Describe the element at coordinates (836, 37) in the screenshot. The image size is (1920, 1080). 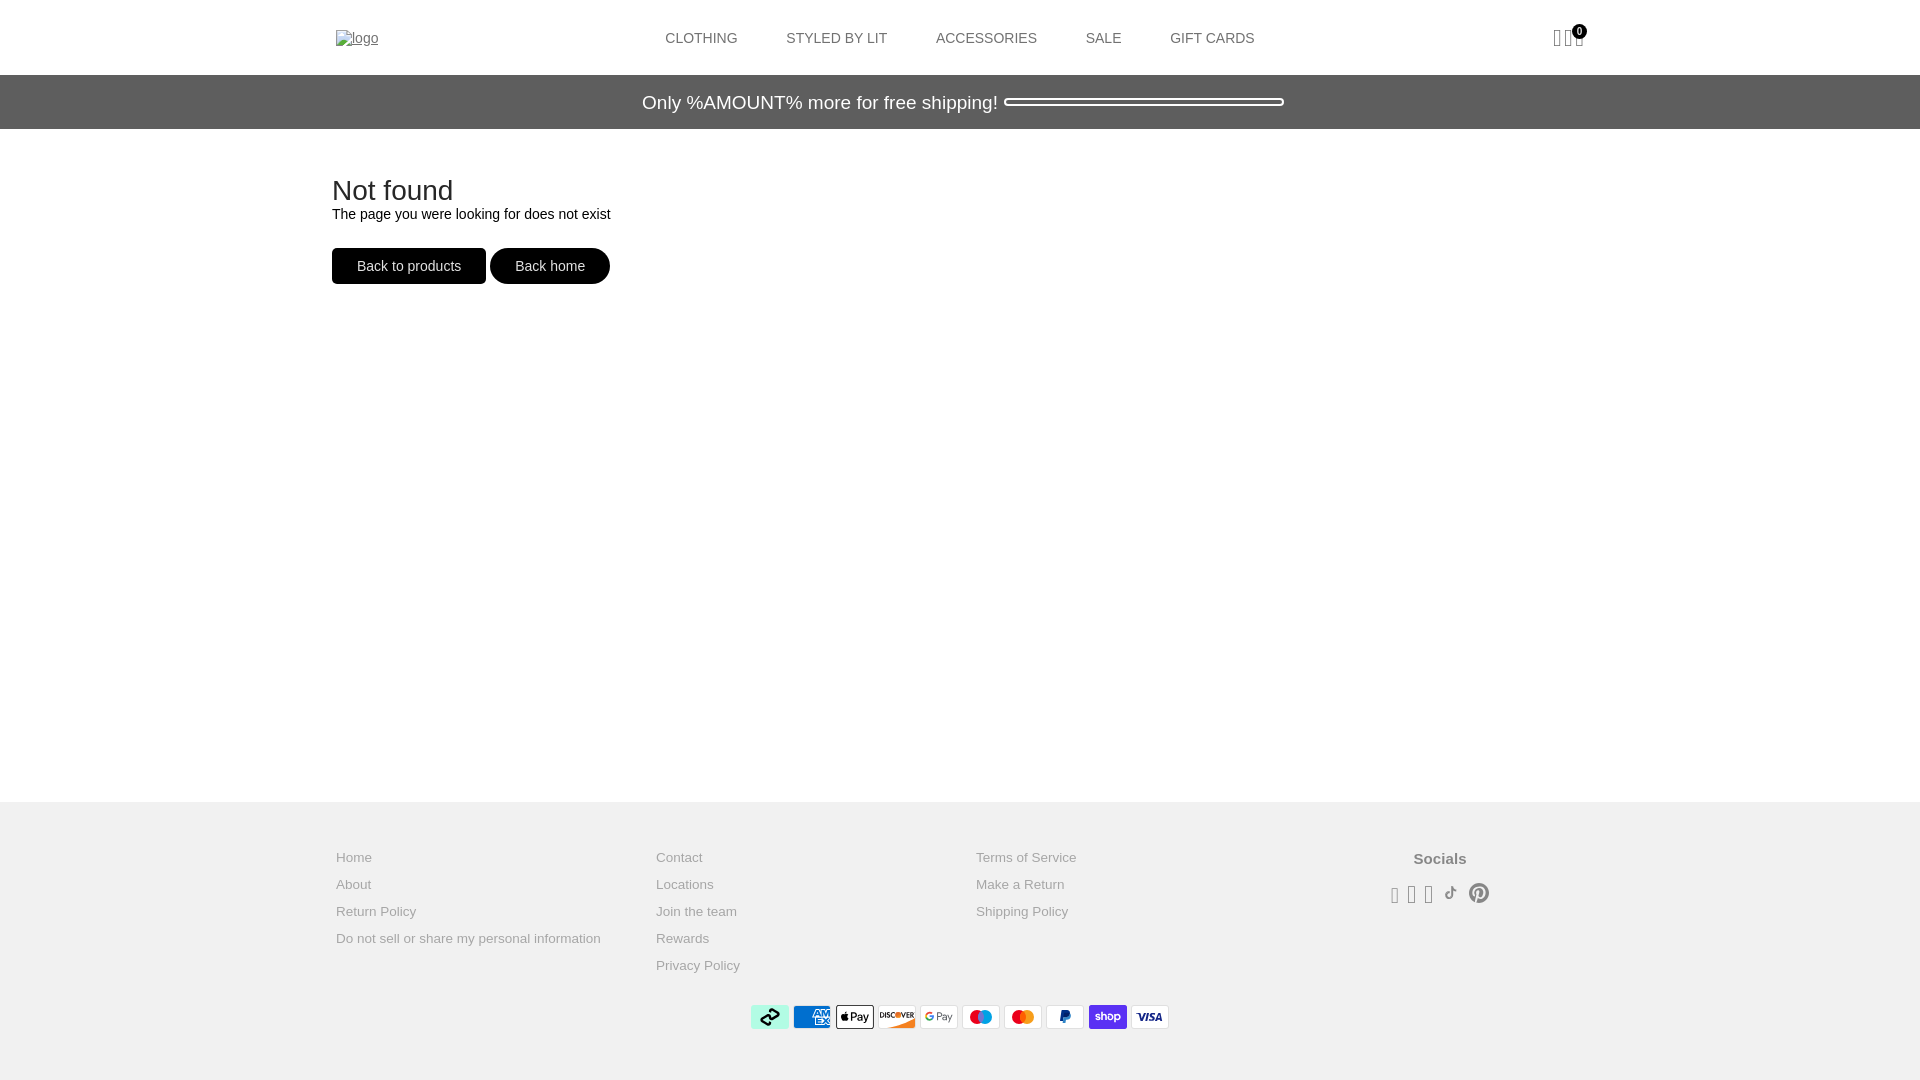
I see `STYLED BY LIT` at that location.